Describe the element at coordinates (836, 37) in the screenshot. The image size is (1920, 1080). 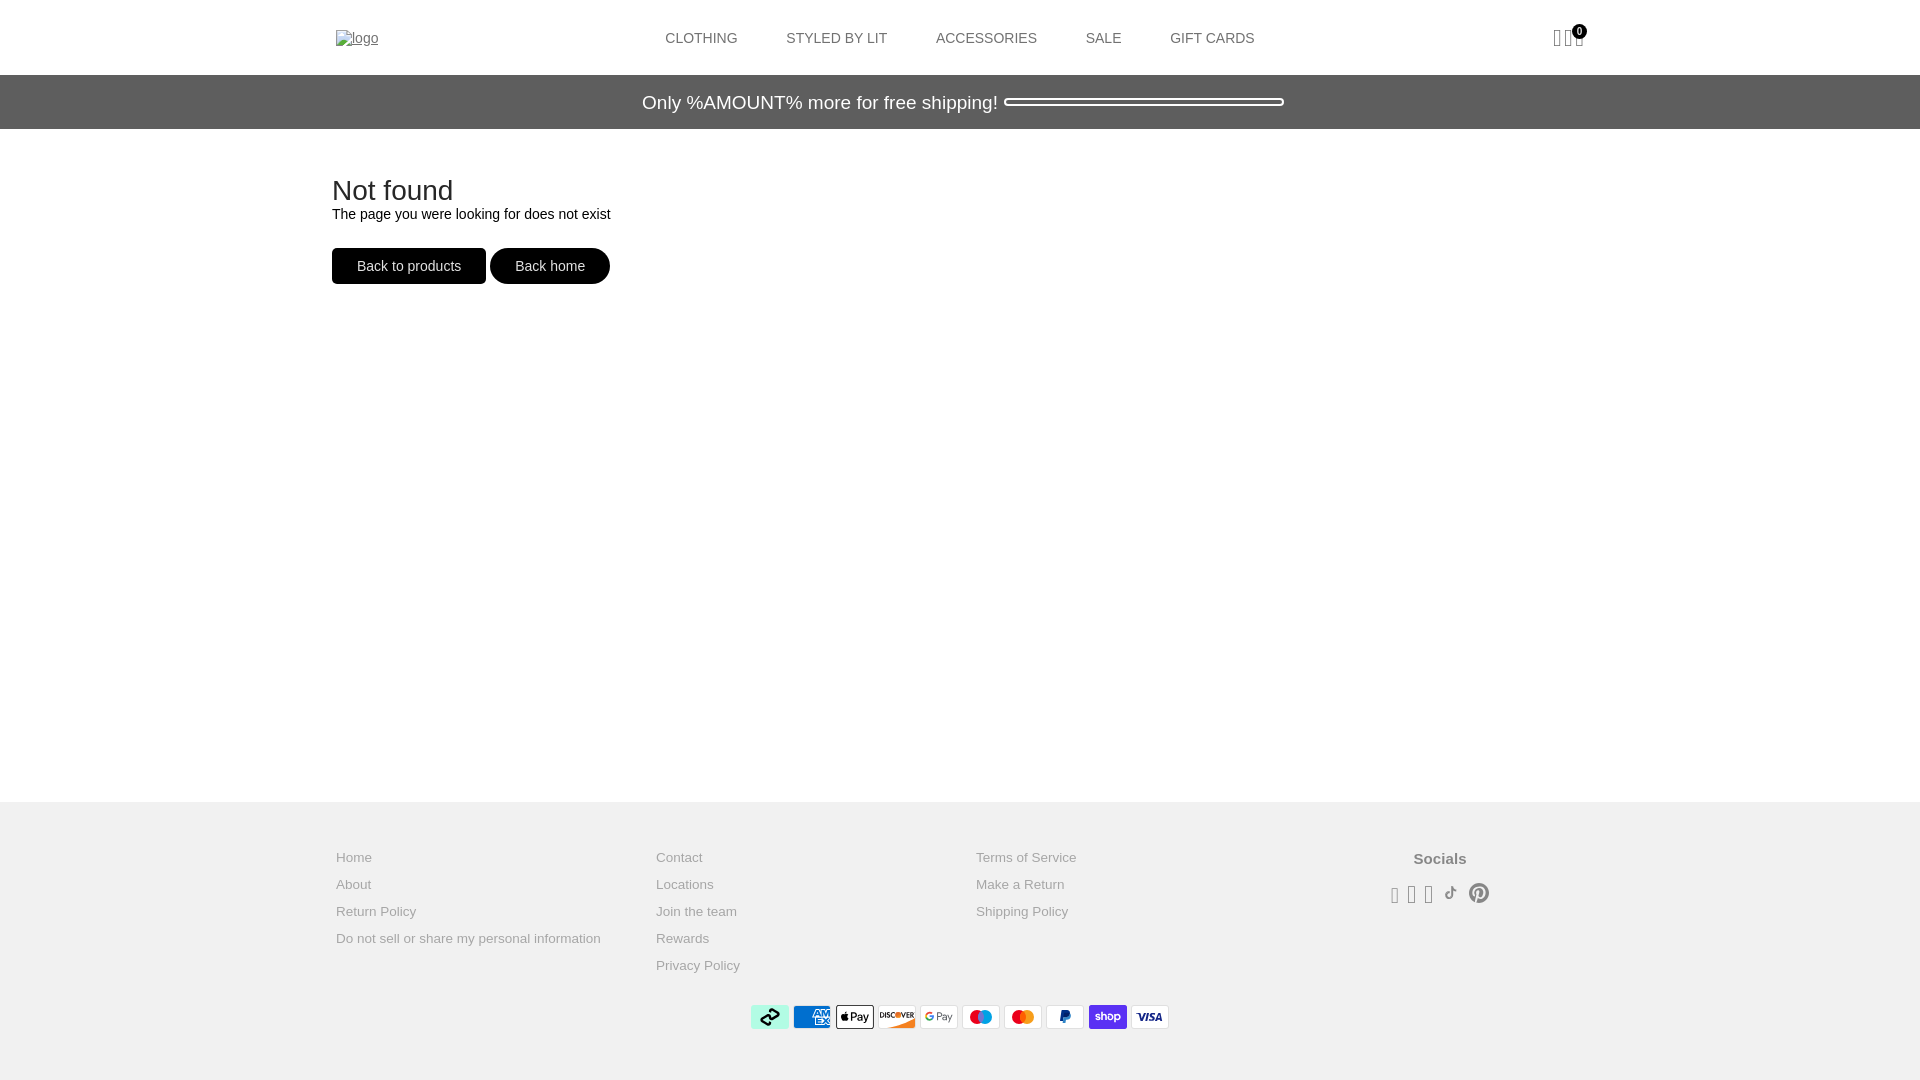
I see `STYLED BY LIT` at that location.